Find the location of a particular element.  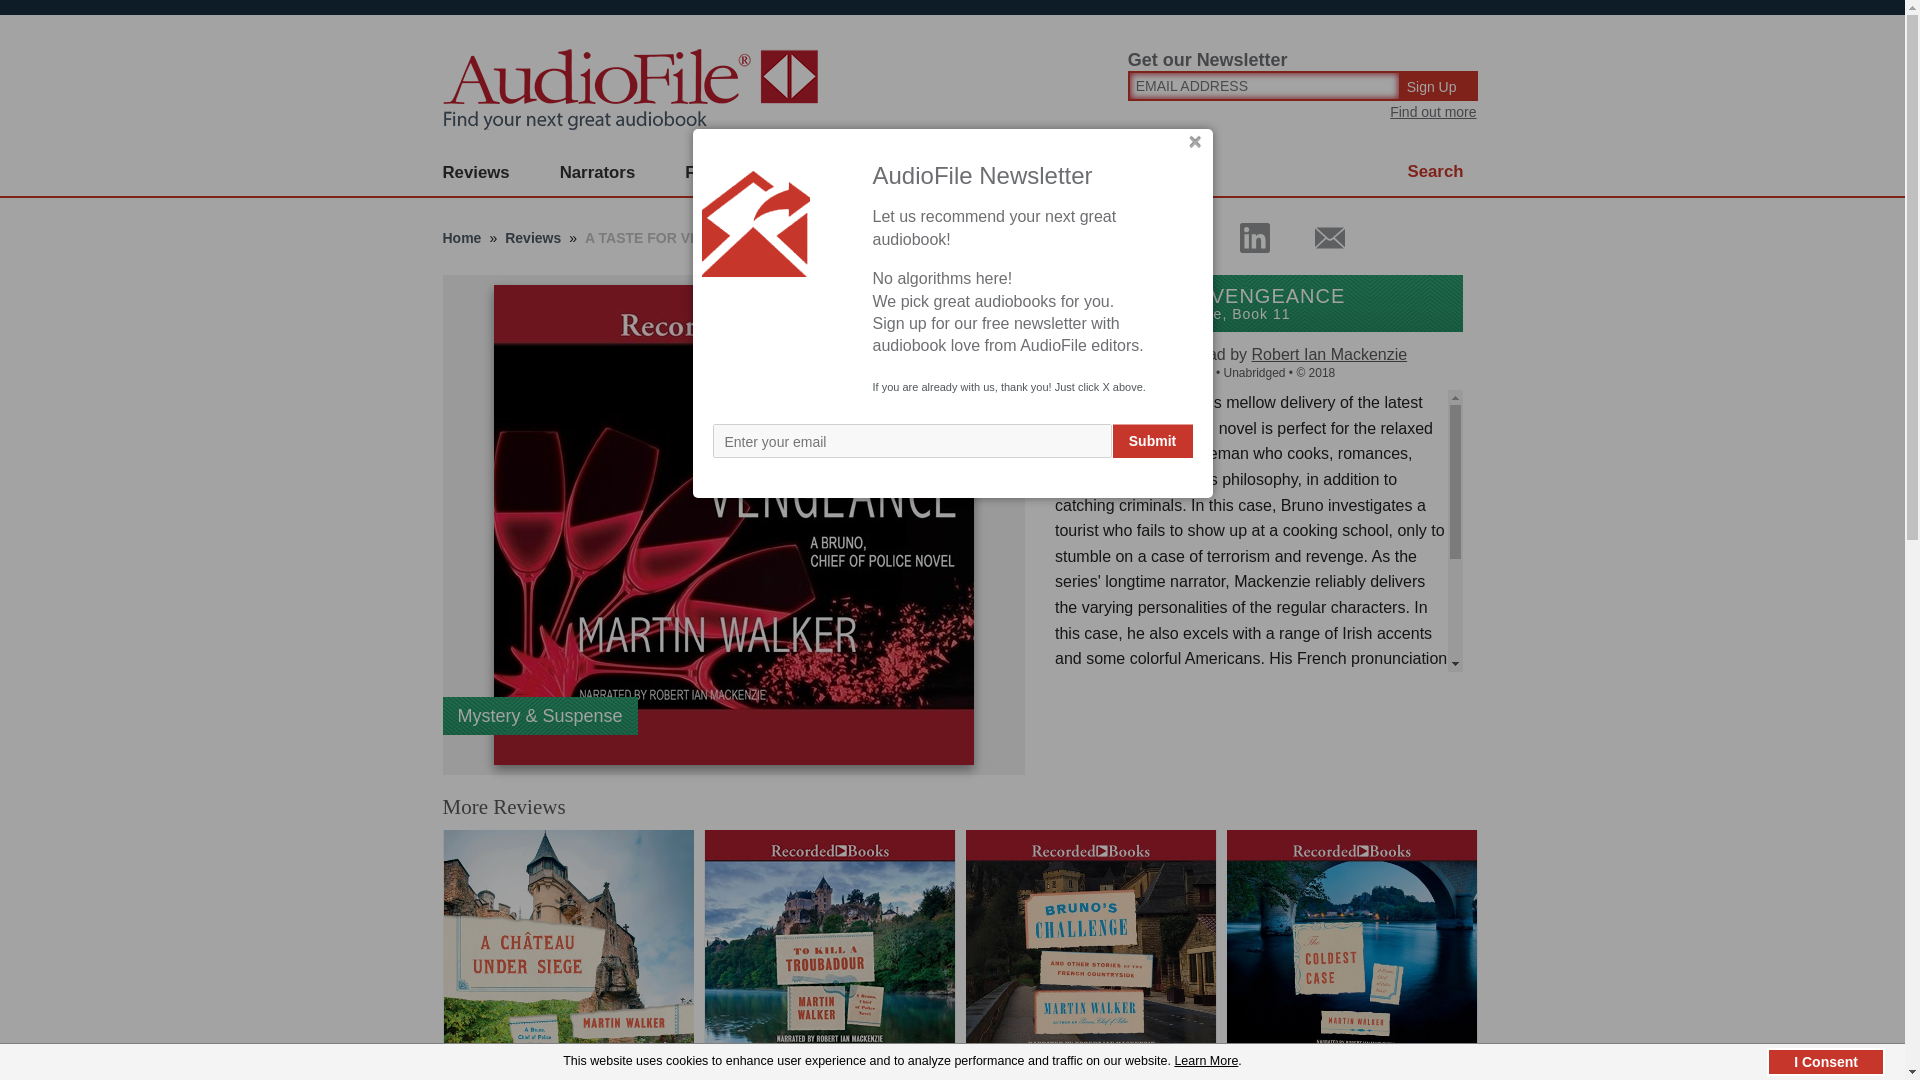

Subscribe is located at coordinates (844, 173).